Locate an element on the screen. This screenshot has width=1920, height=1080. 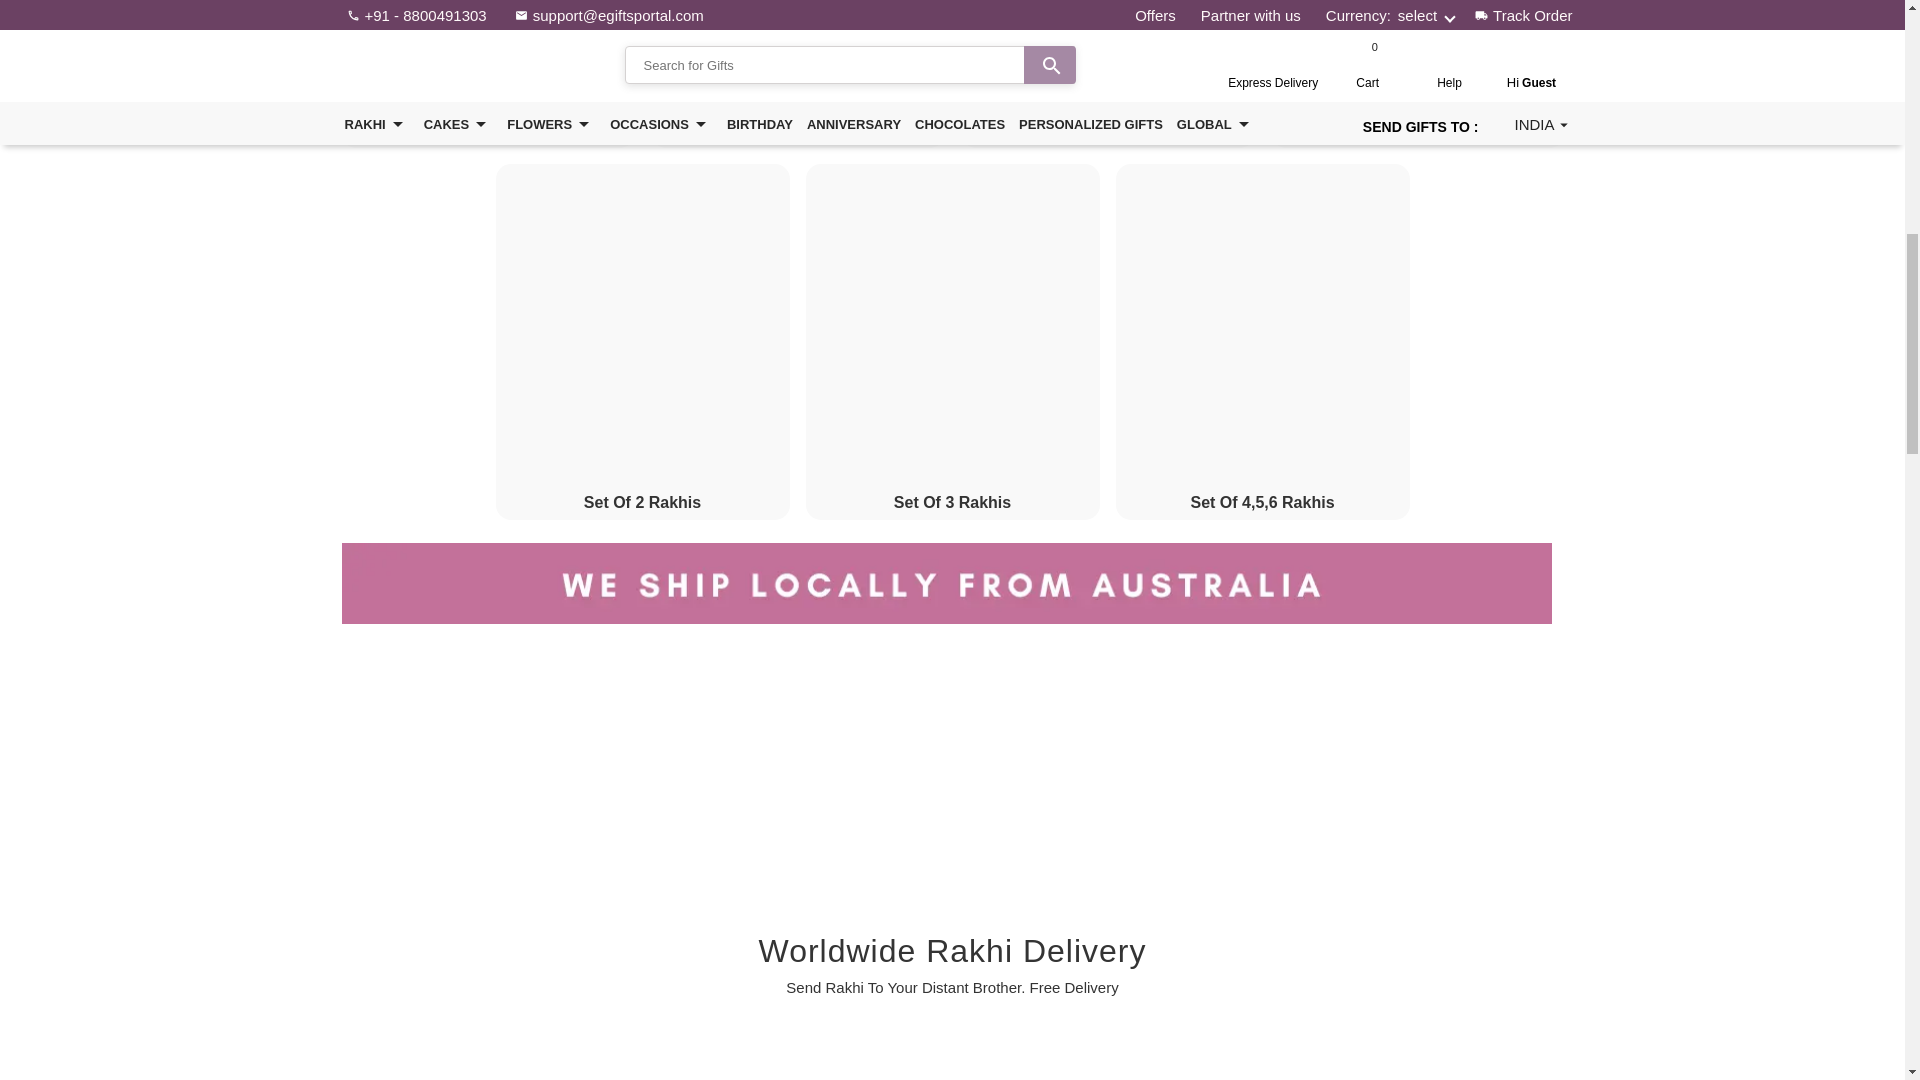
fullwidthbanner is located at coordinates (952, 584).